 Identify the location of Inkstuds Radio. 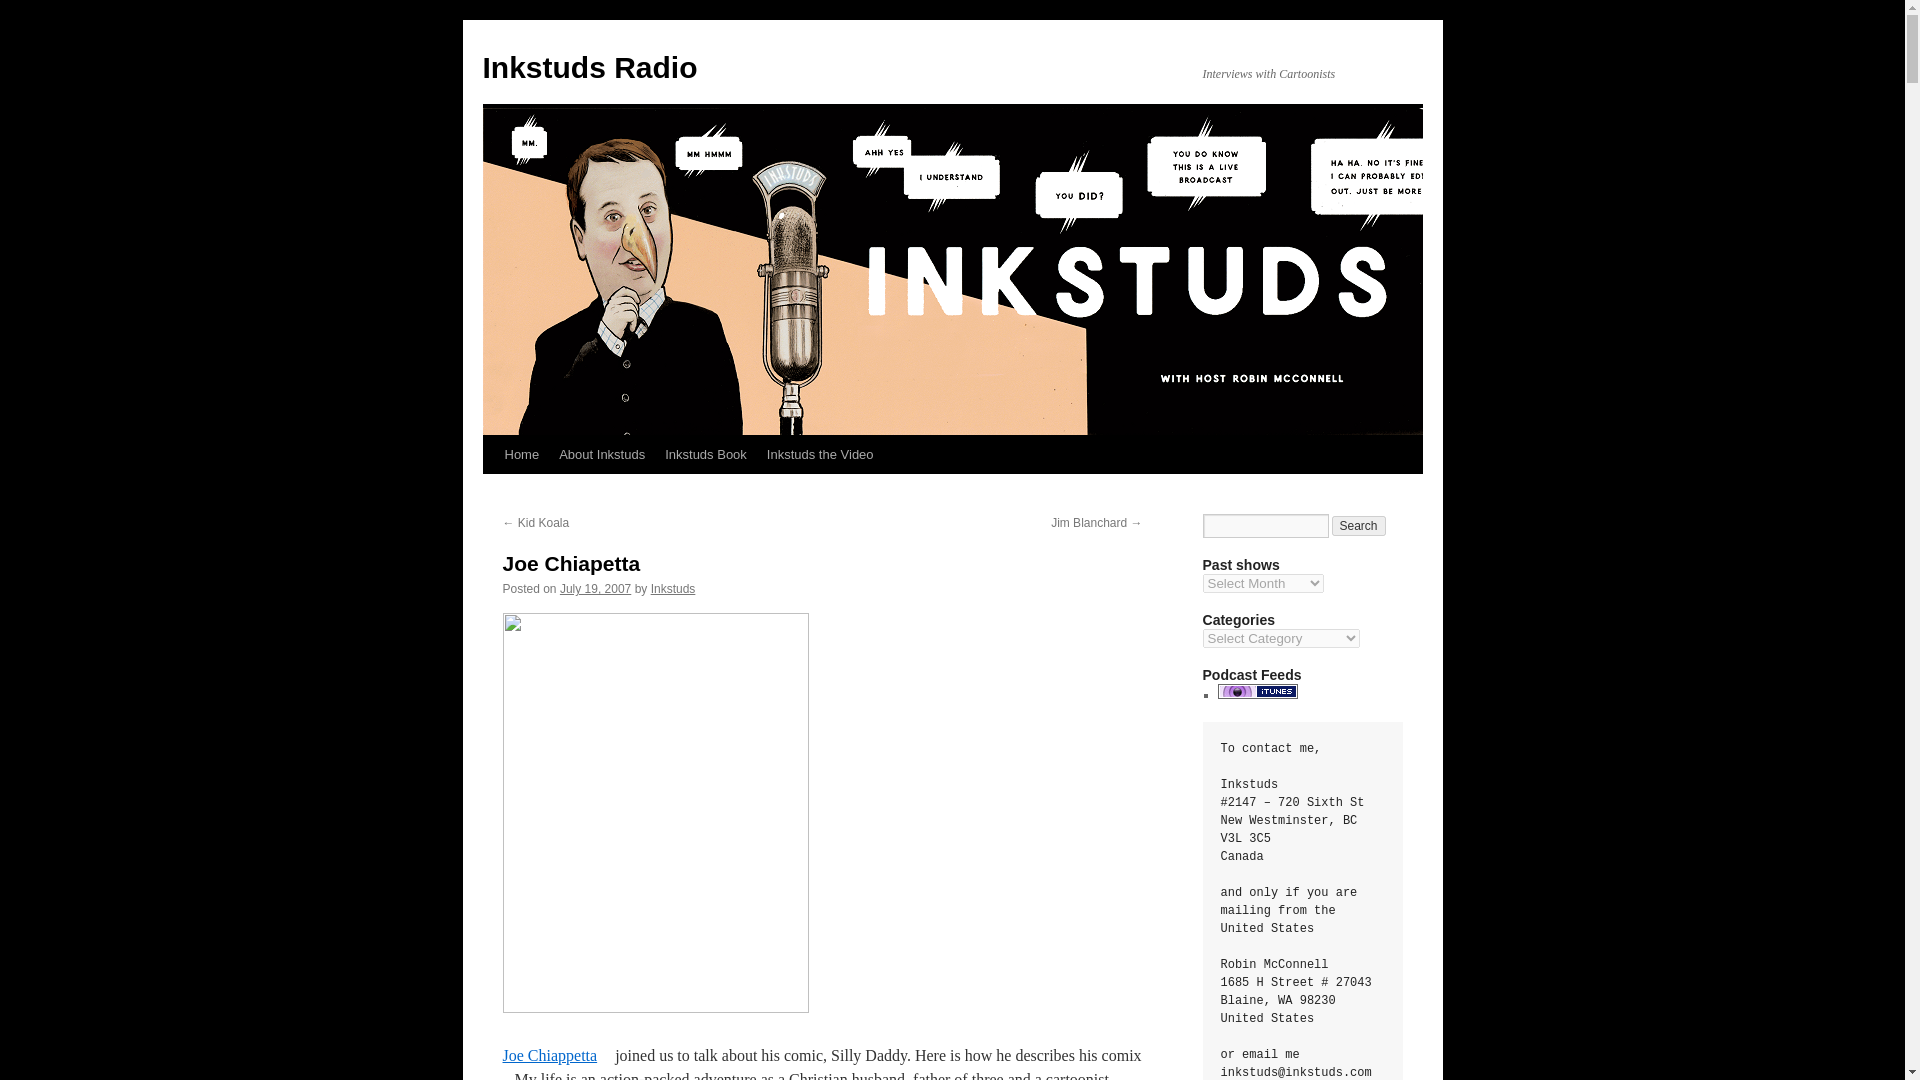
(588, 67).